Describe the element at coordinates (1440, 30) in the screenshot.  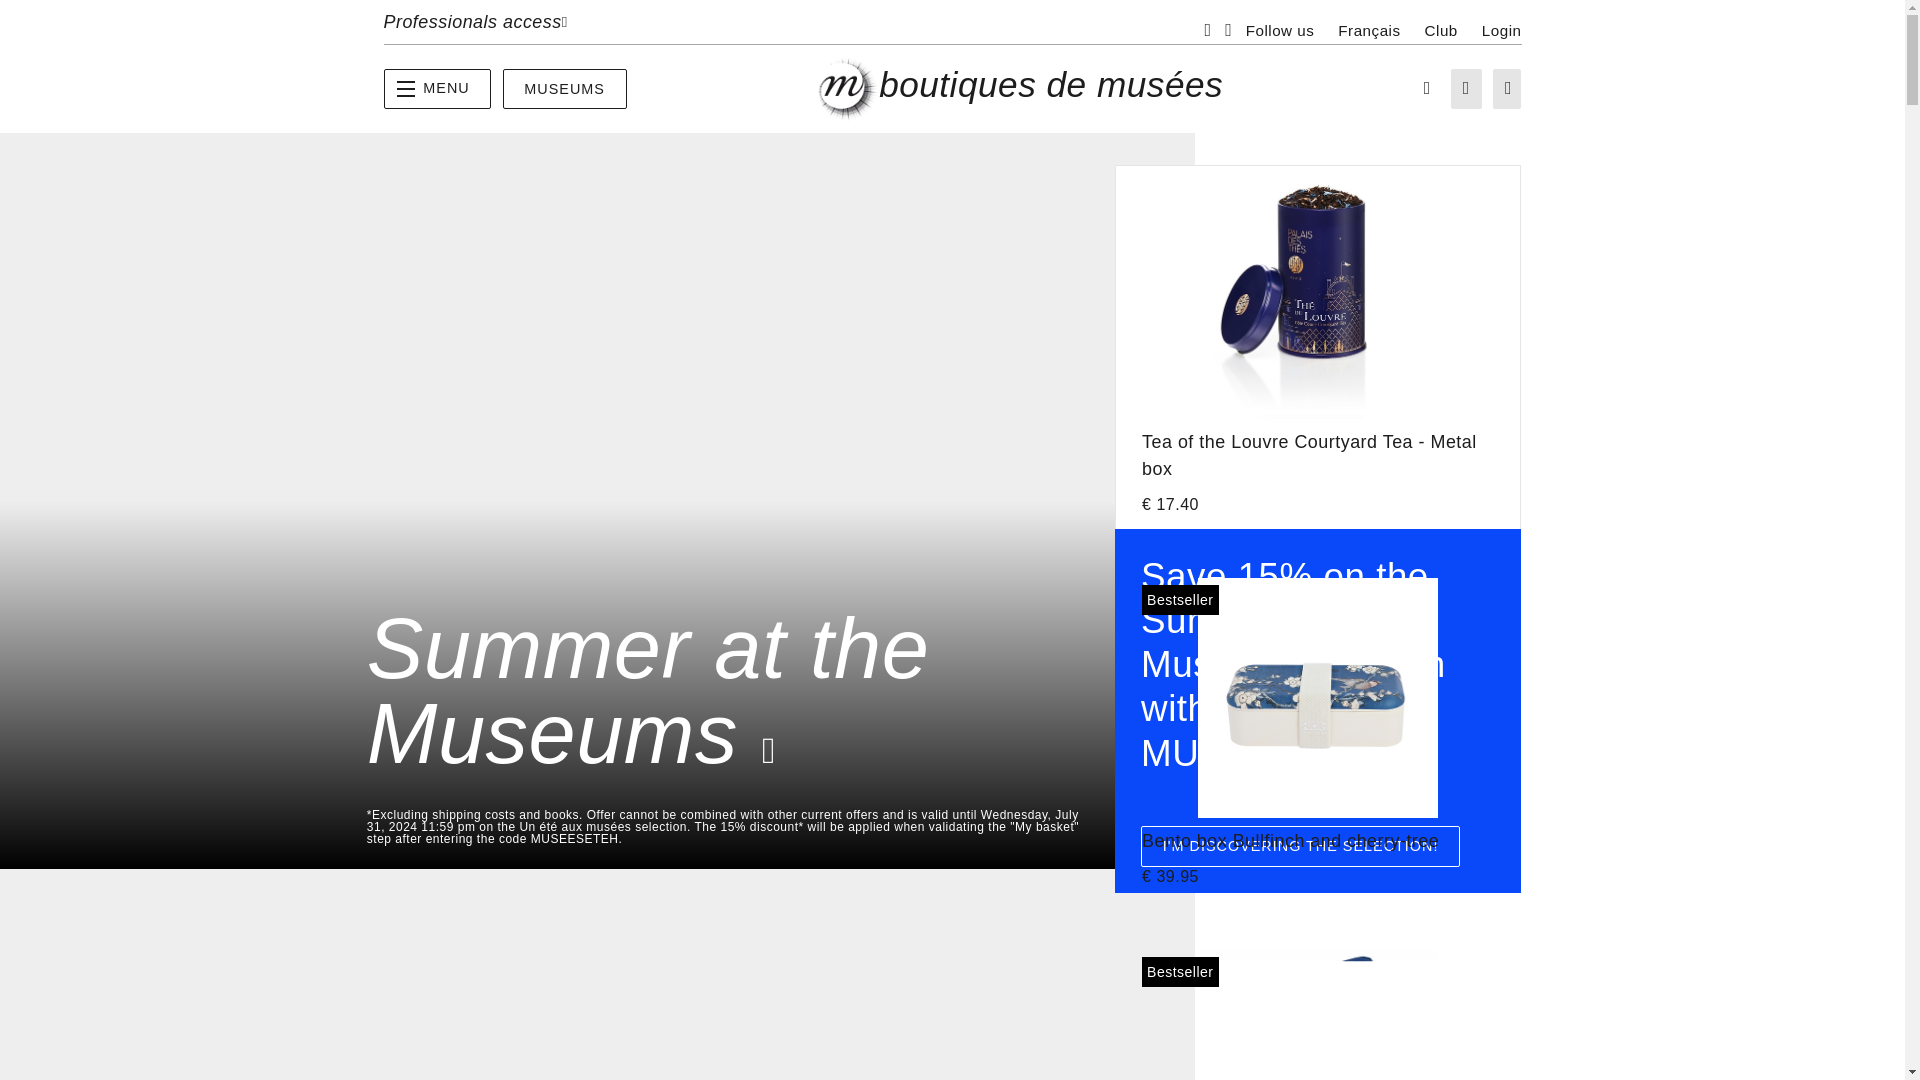
I see `Club` at that location.